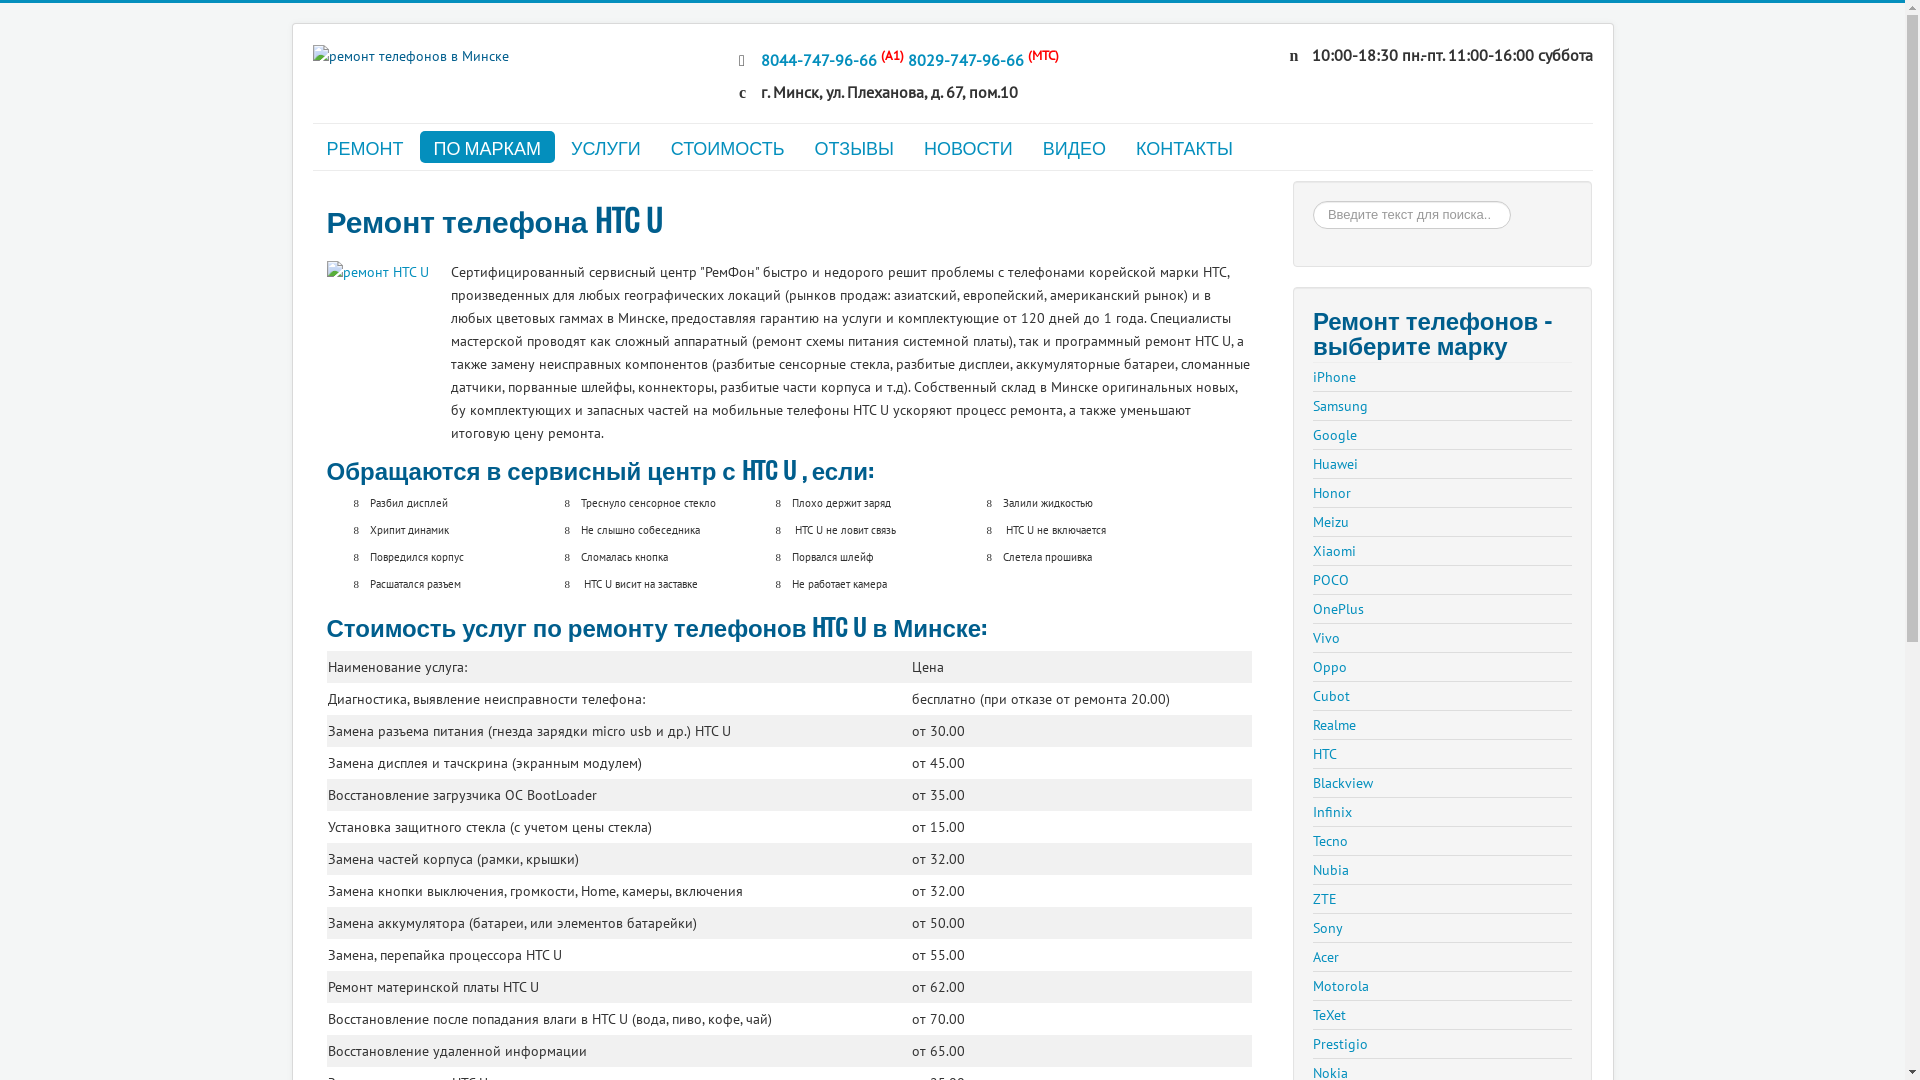 This screenshot has height=1080, width=1920. I want to click on Realme, so click(1443, 725).